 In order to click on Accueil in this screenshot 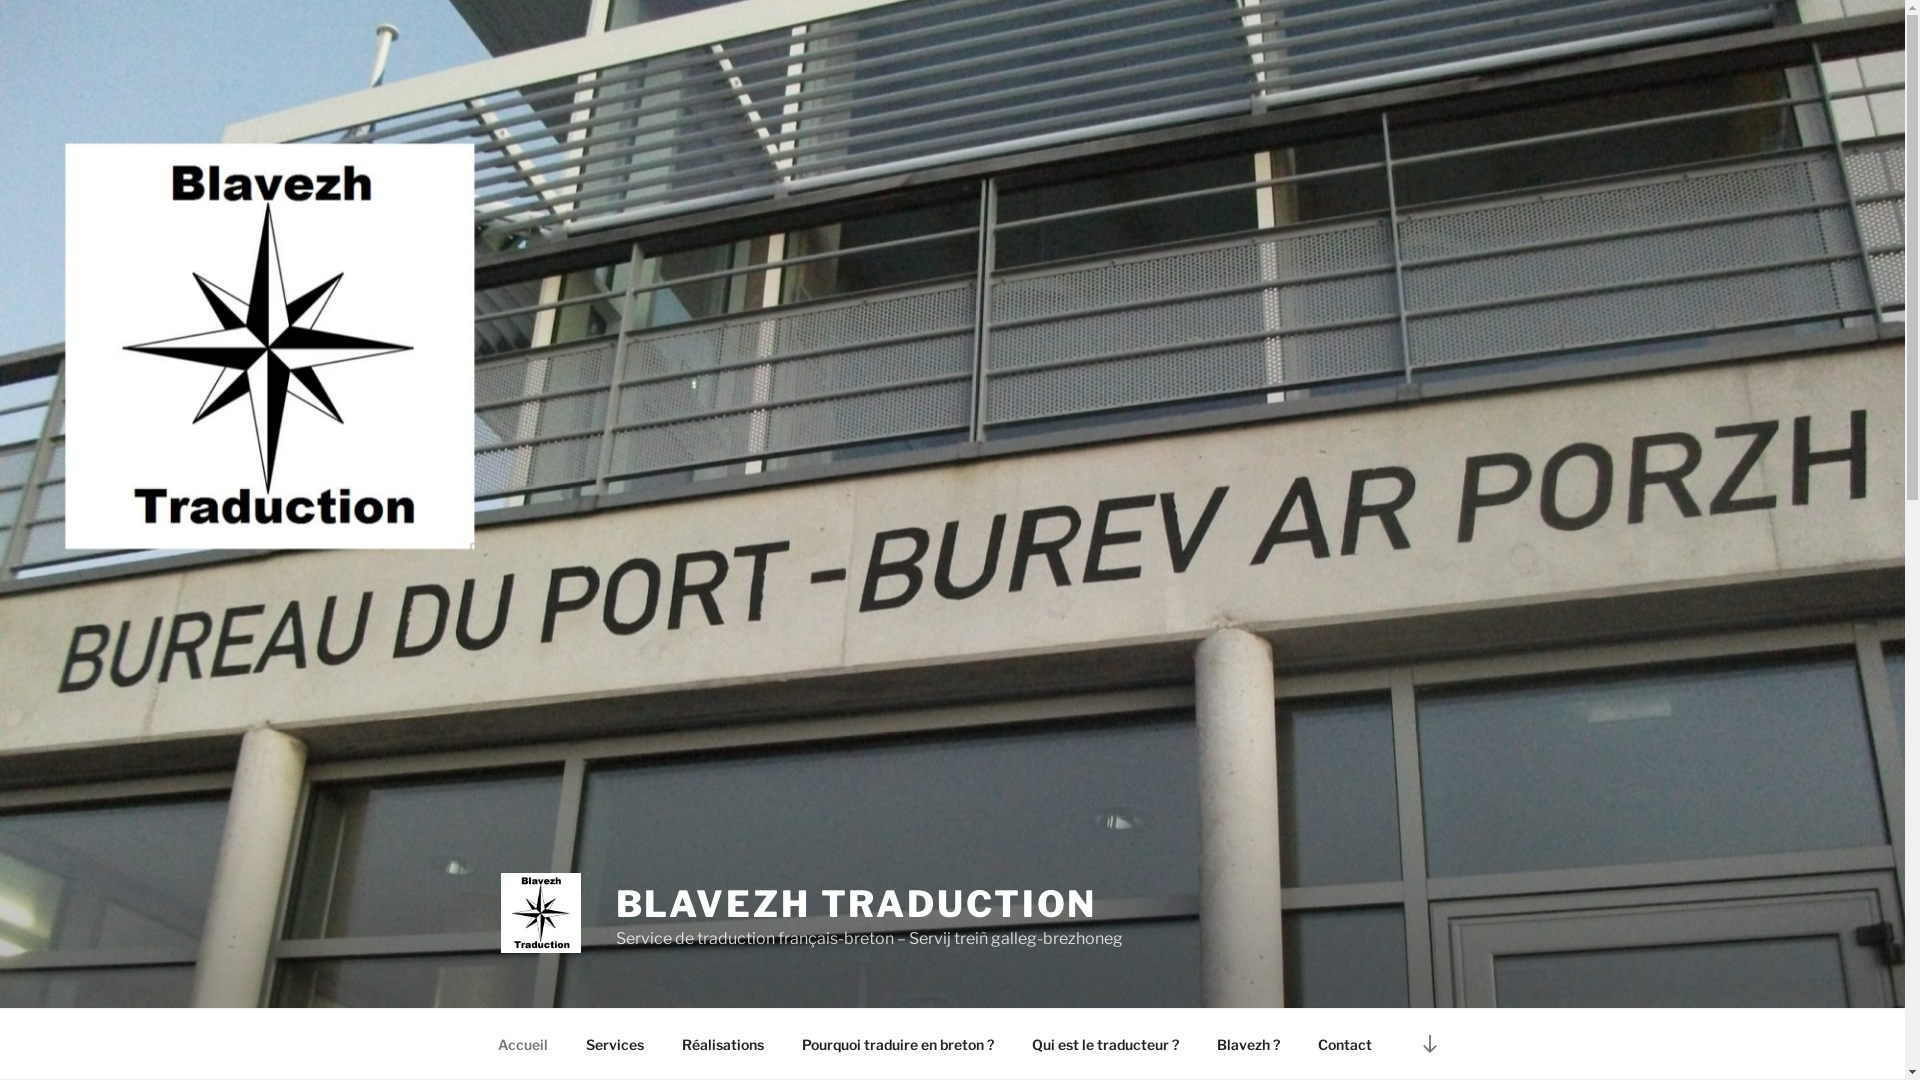, I will do `click(522, 1044)`.